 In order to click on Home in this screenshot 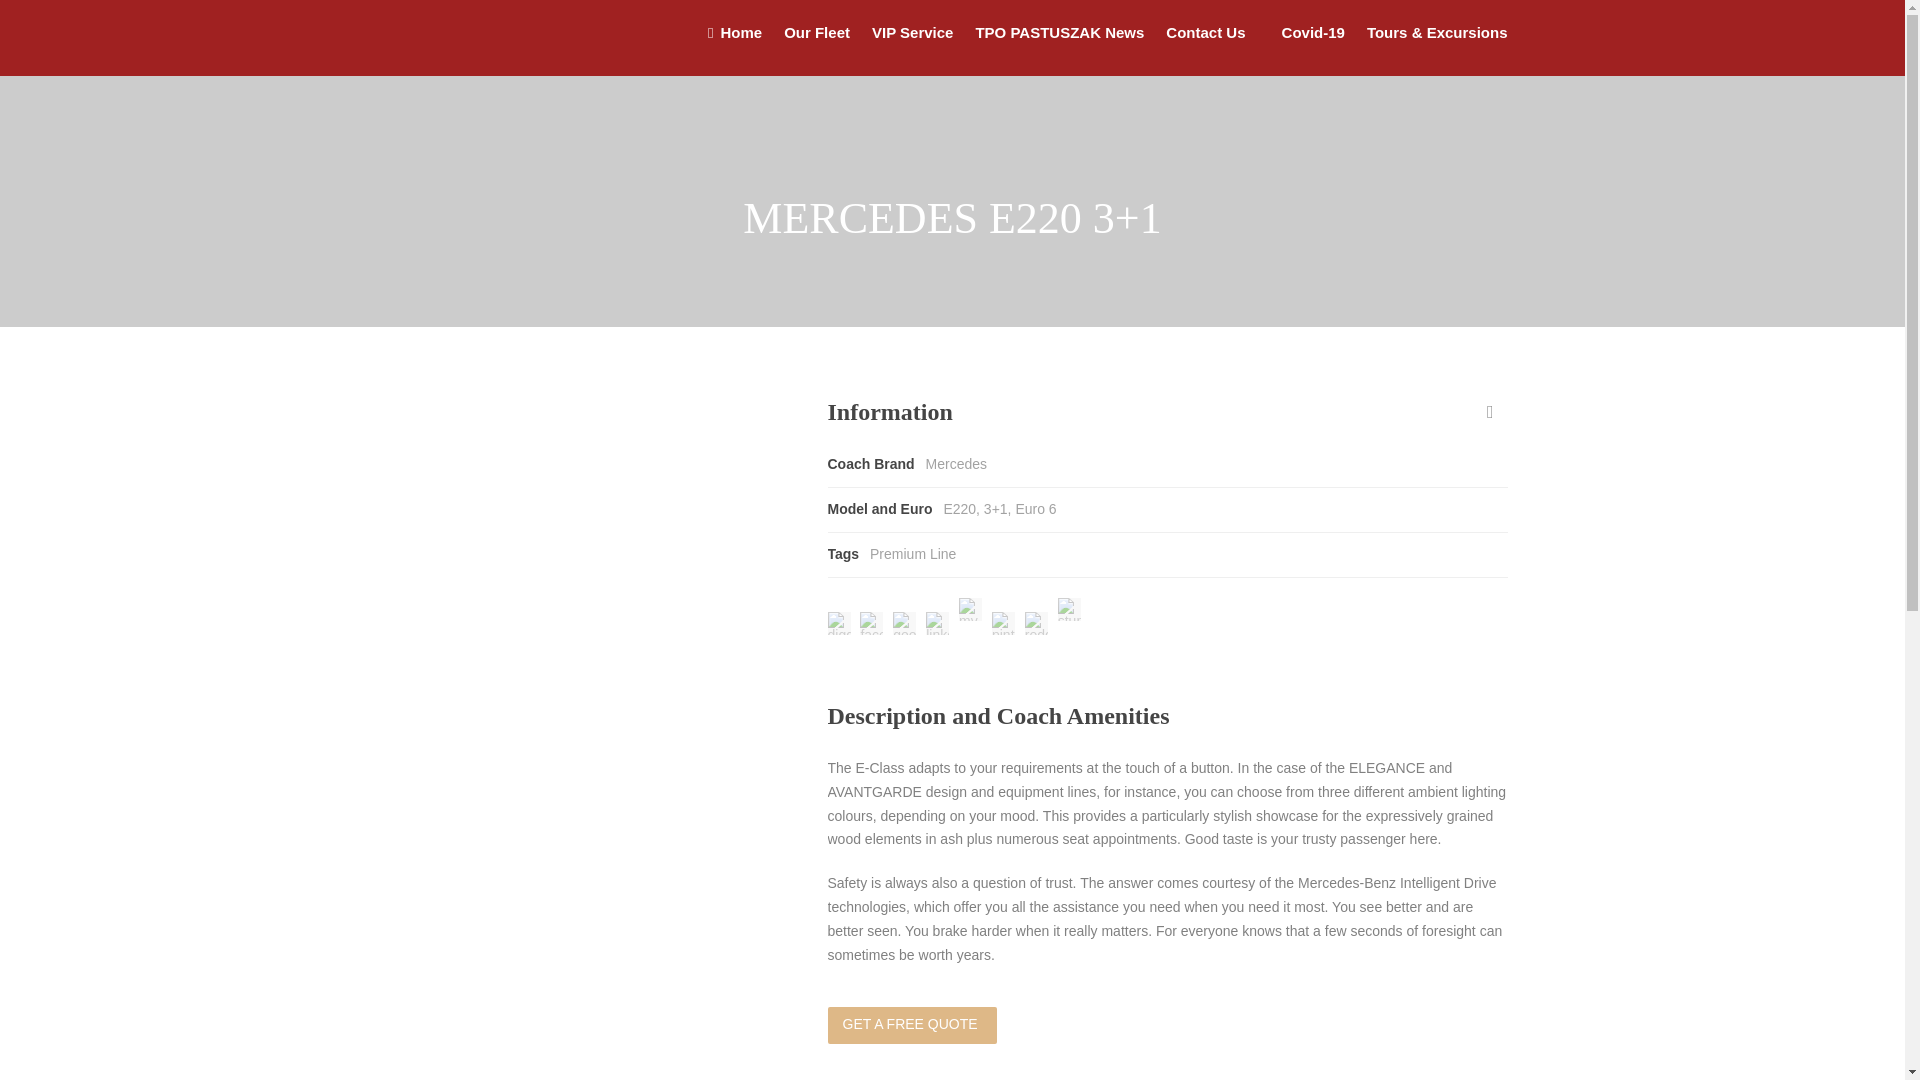, I will do `click(735, 48)`.